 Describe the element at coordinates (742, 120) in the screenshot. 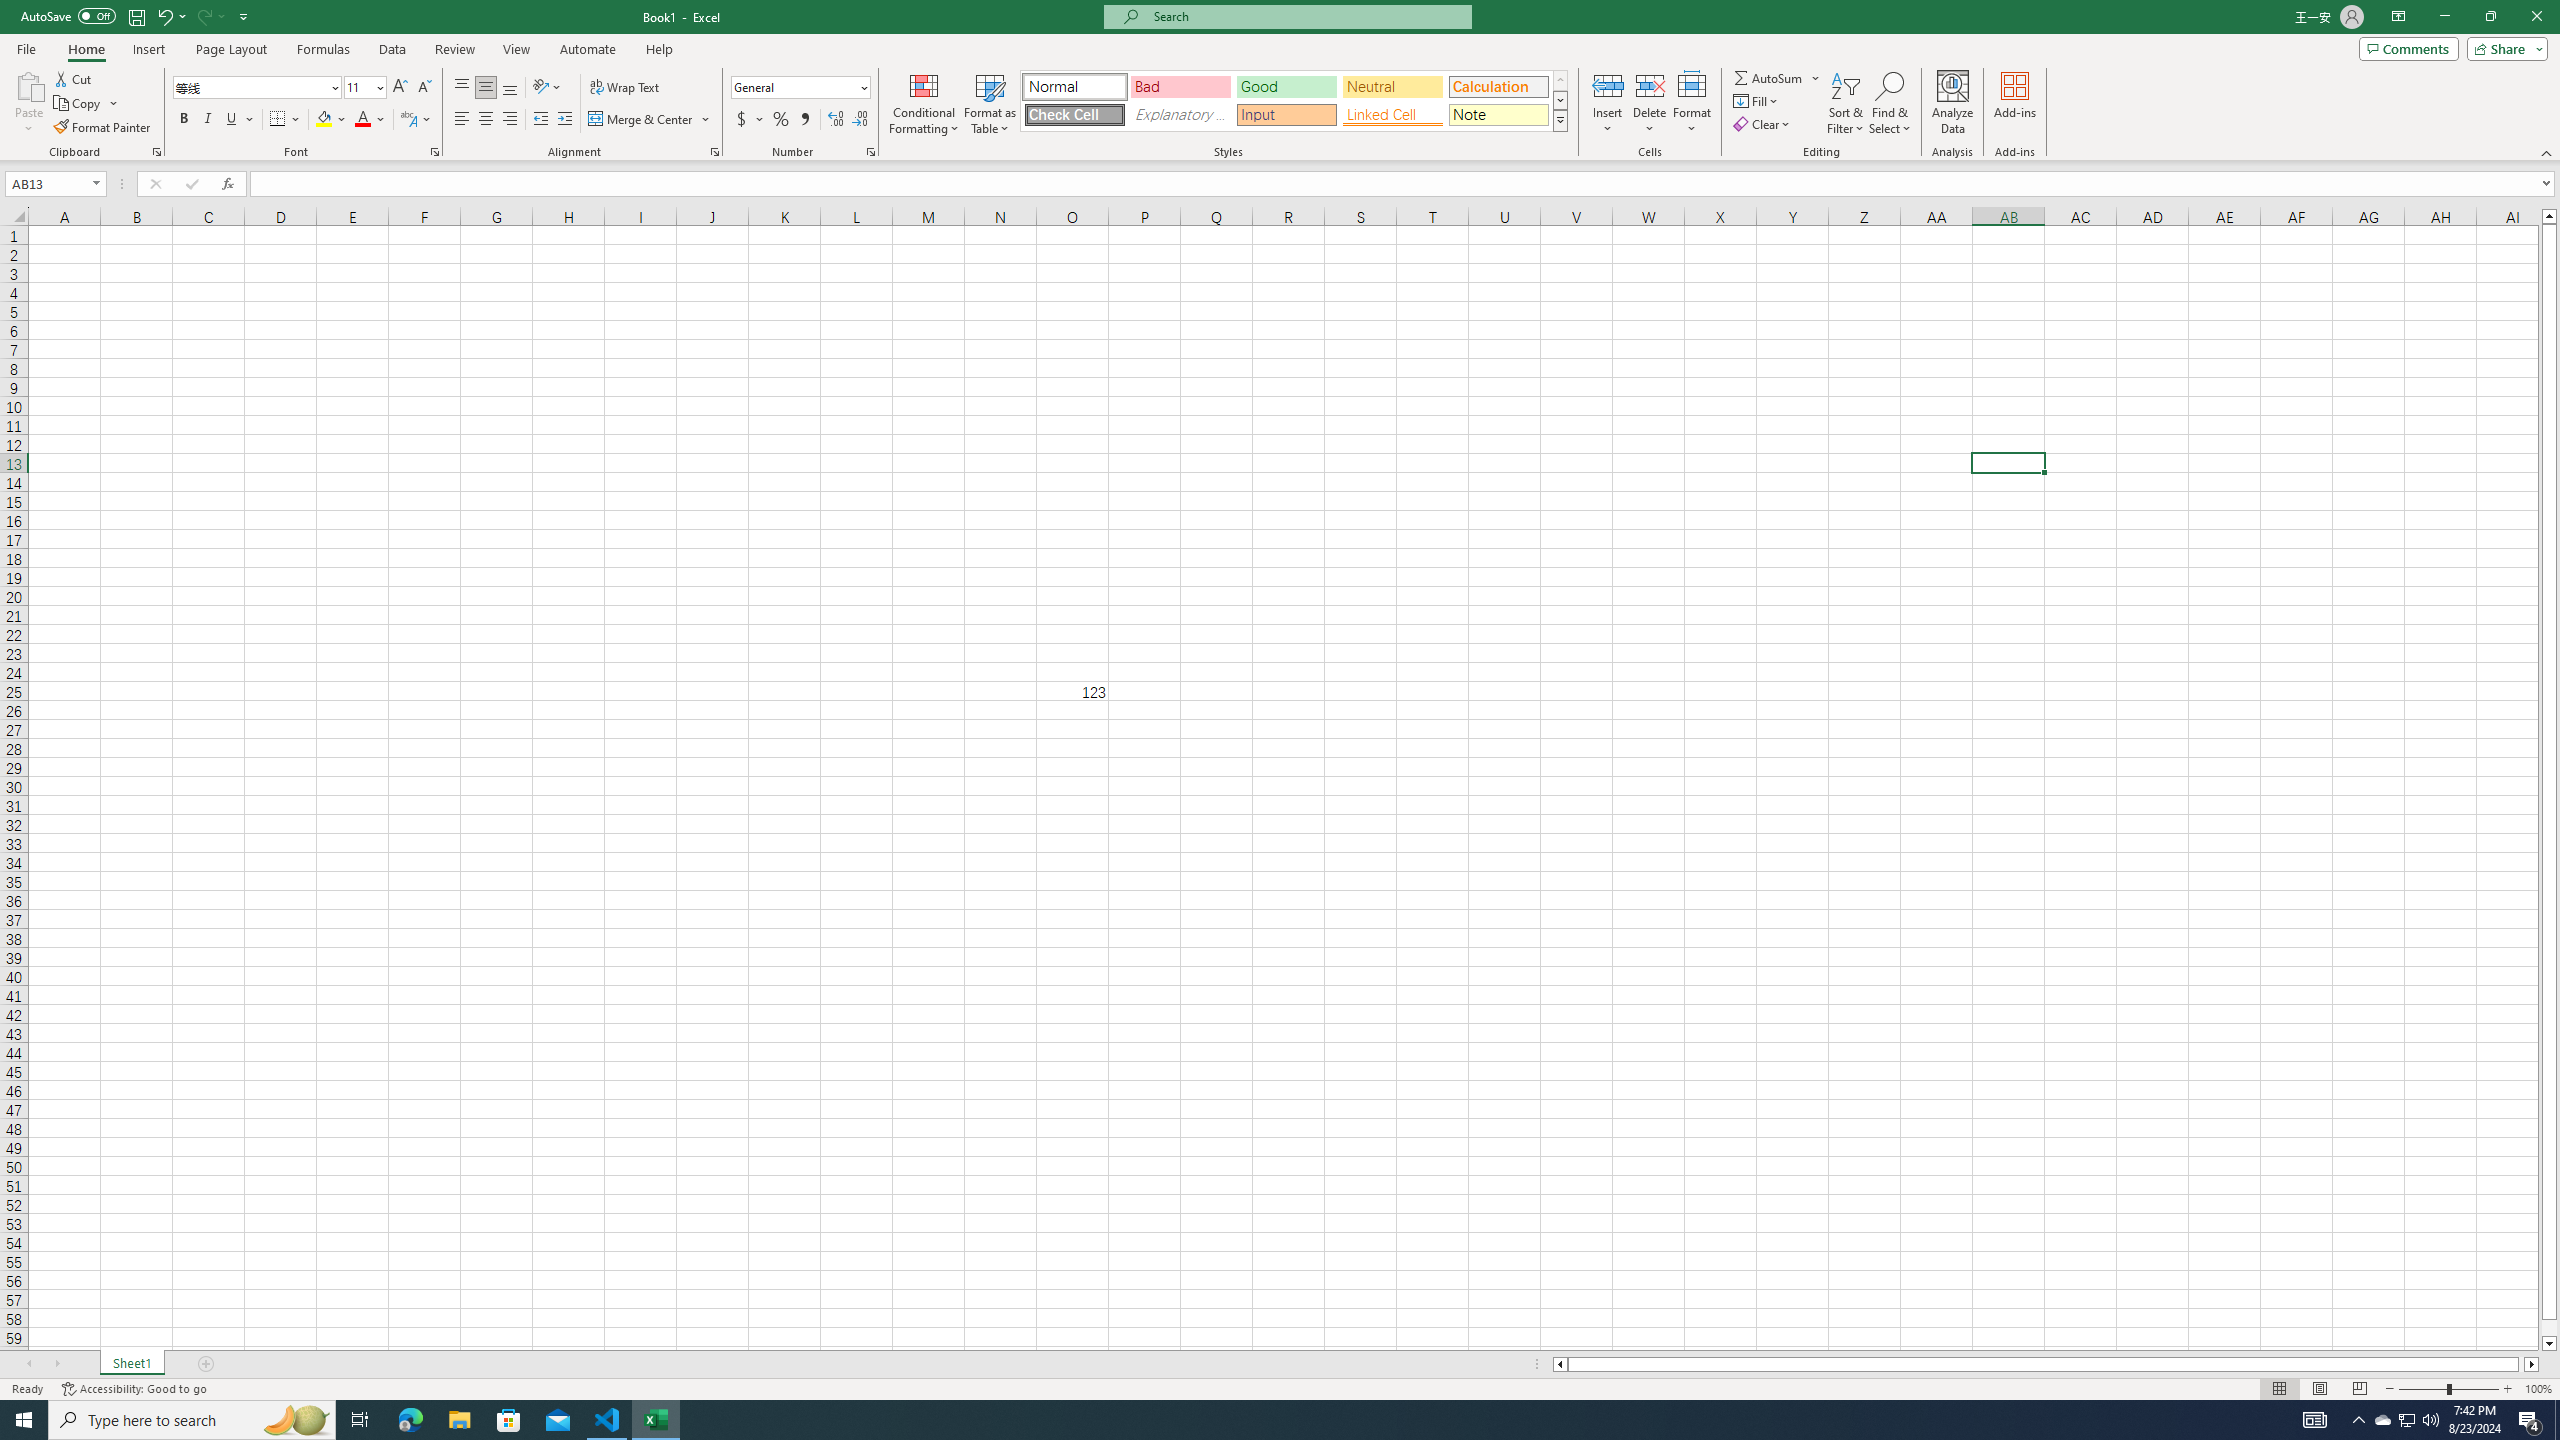

I see `Accounting Number Format` at that location.